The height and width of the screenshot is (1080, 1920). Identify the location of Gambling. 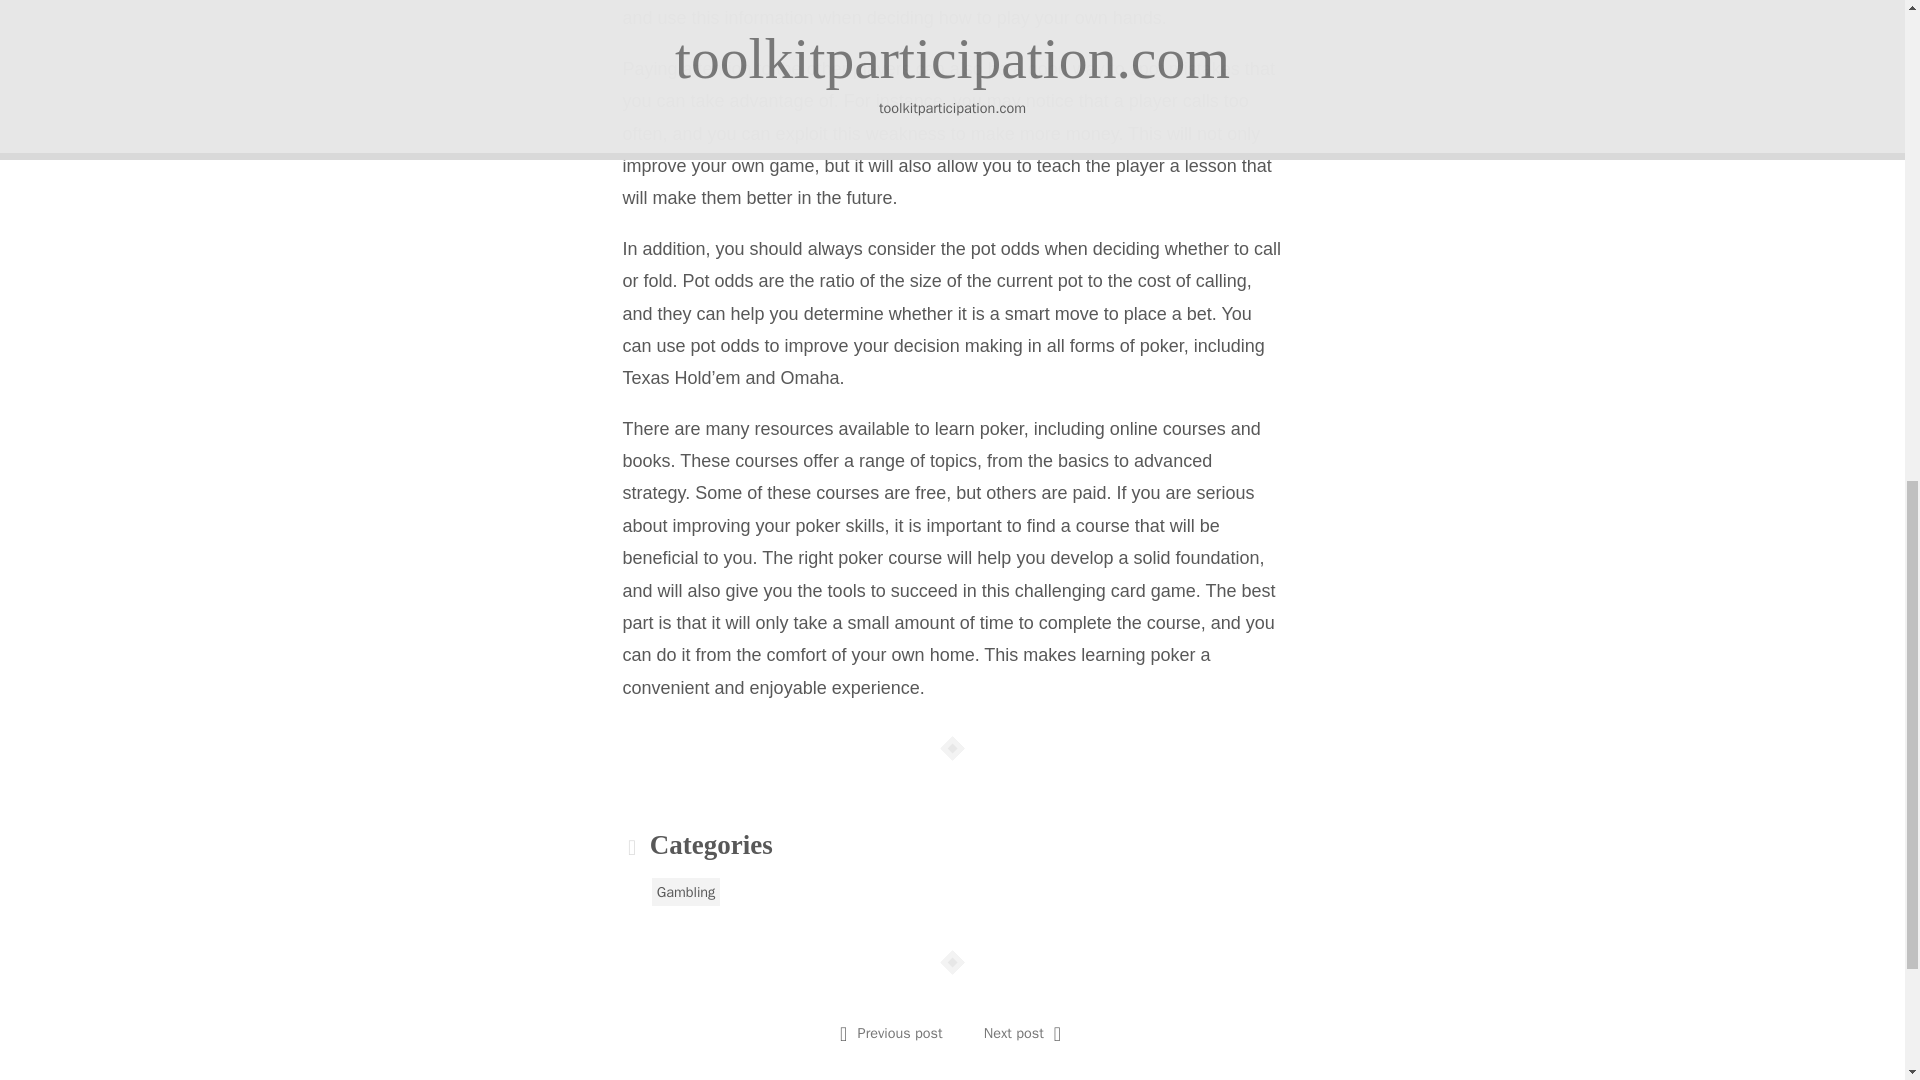
(686, 892).